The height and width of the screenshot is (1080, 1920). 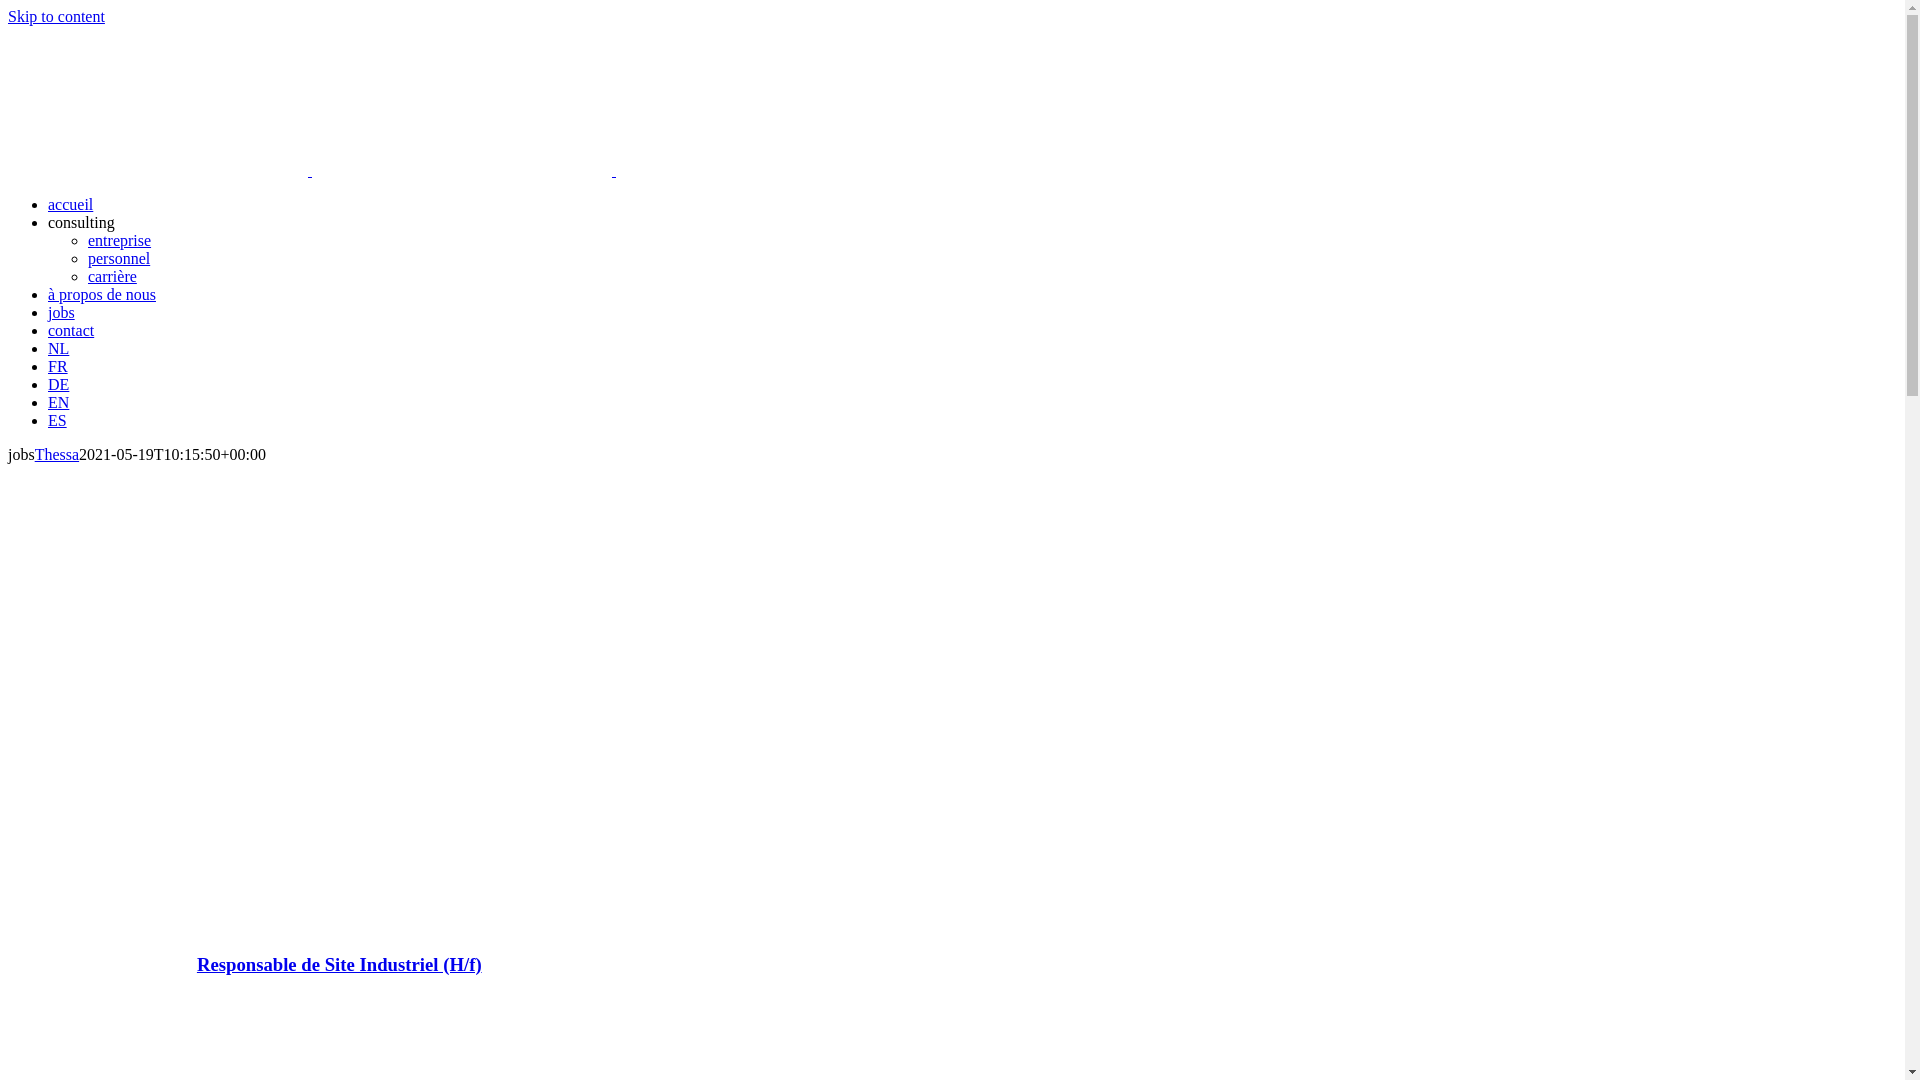 What do you see at coordinates (71, 330) in the screenshot?
I see `contact` at bounding box center [71, 330].